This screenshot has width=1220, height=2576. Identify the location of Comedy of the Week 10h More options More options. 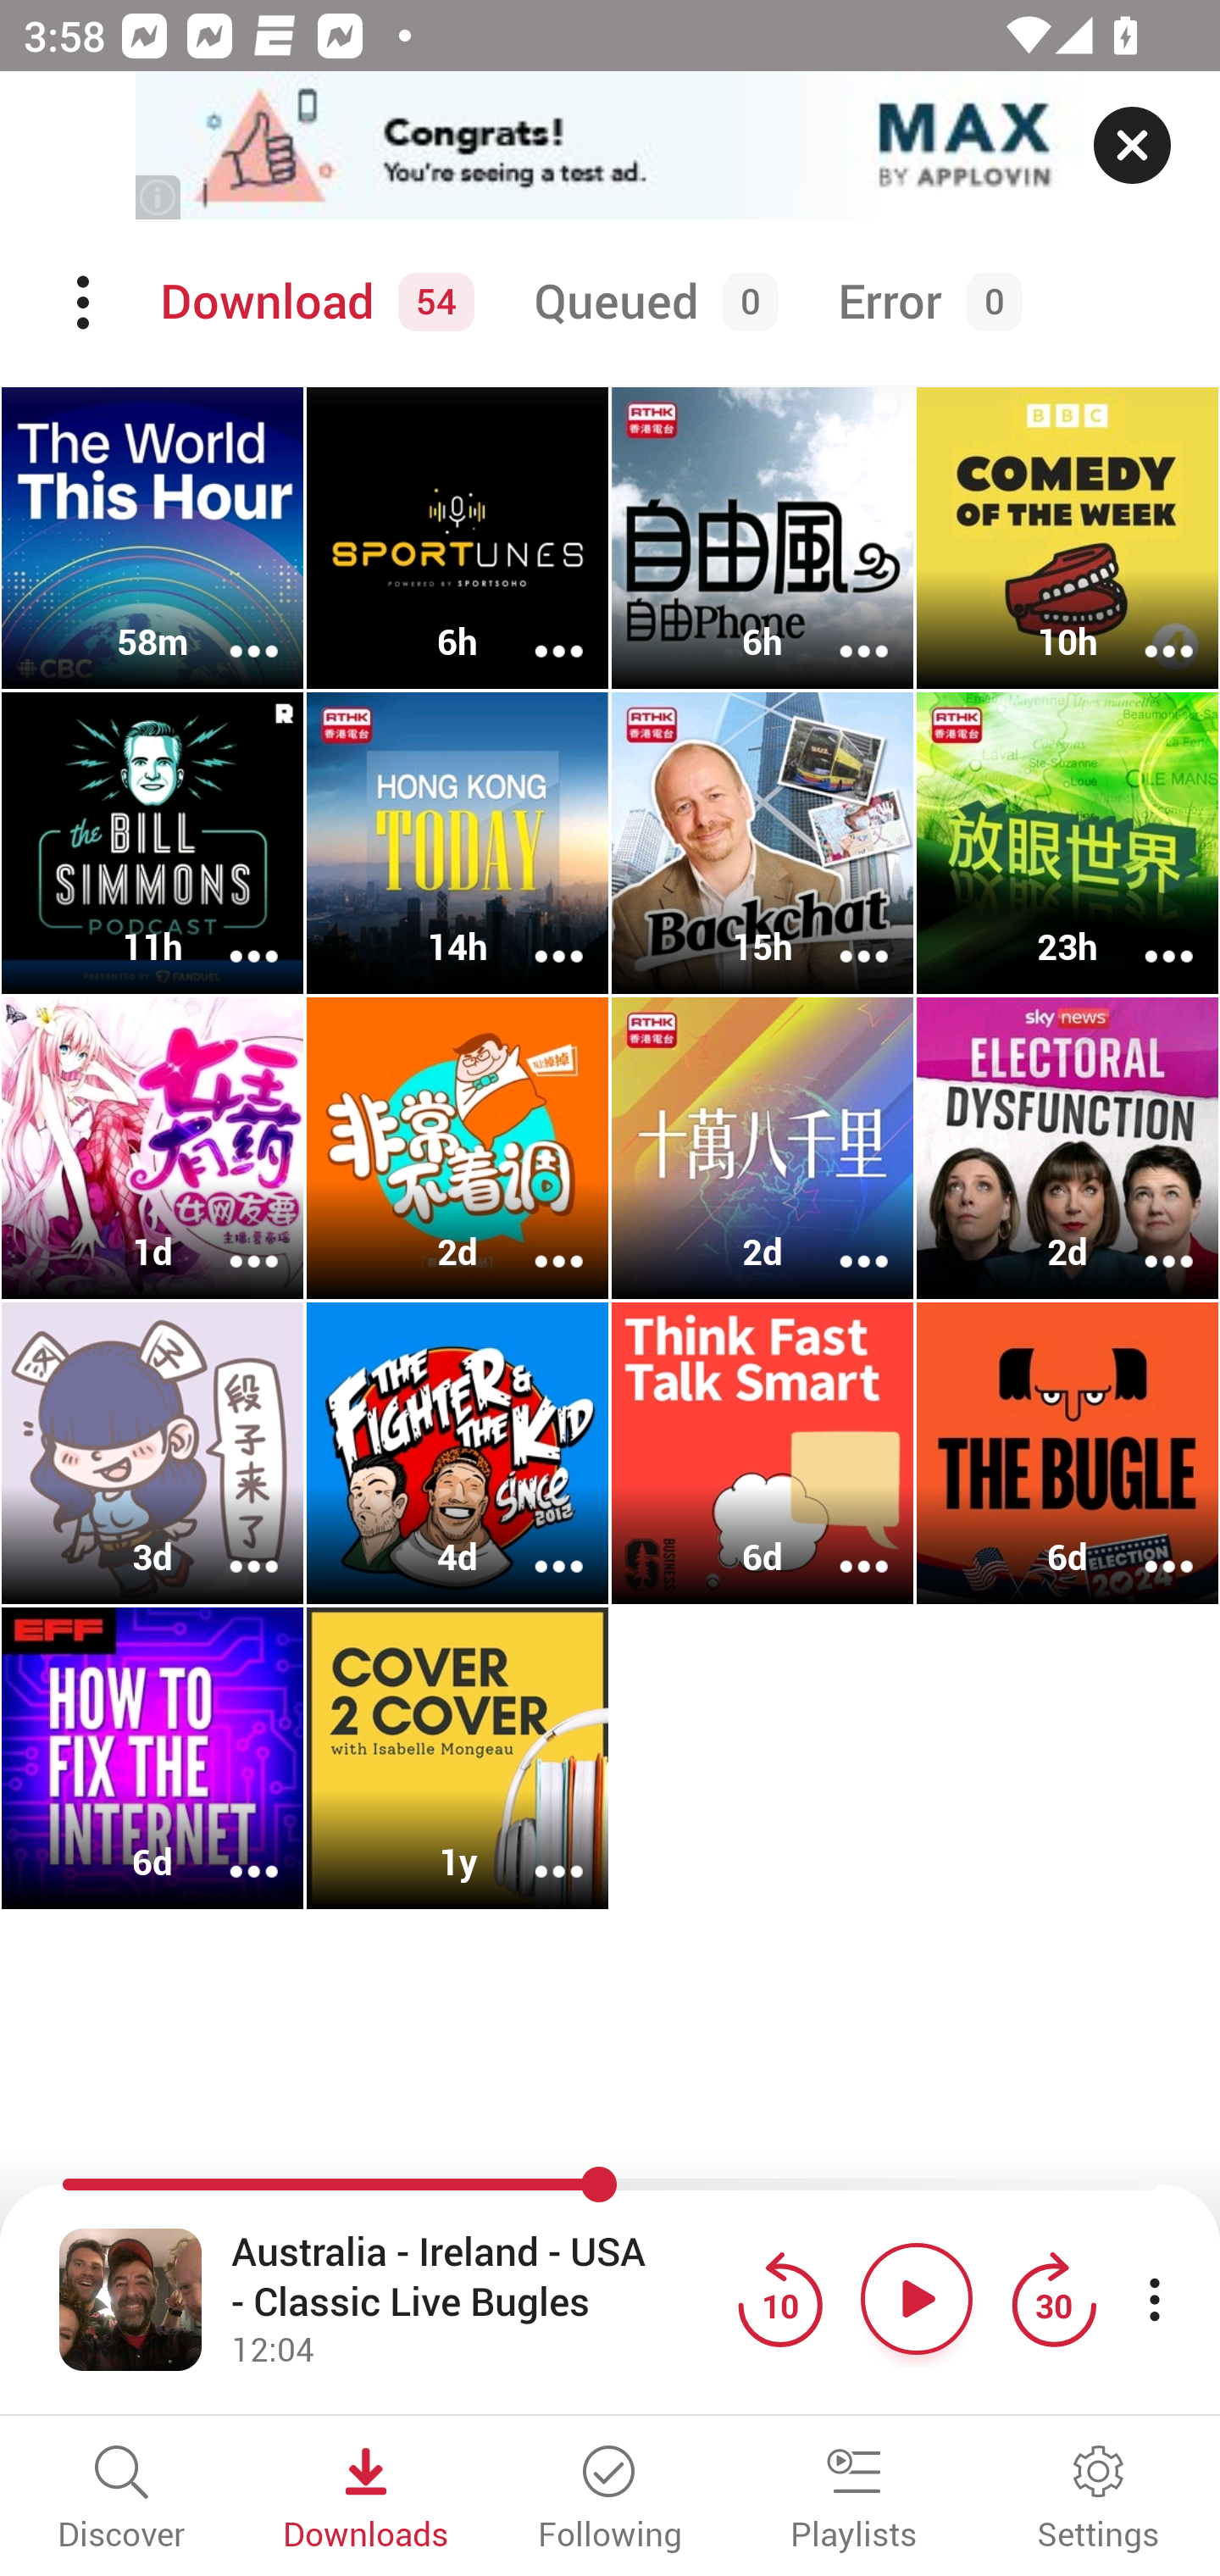
(1067, 538).